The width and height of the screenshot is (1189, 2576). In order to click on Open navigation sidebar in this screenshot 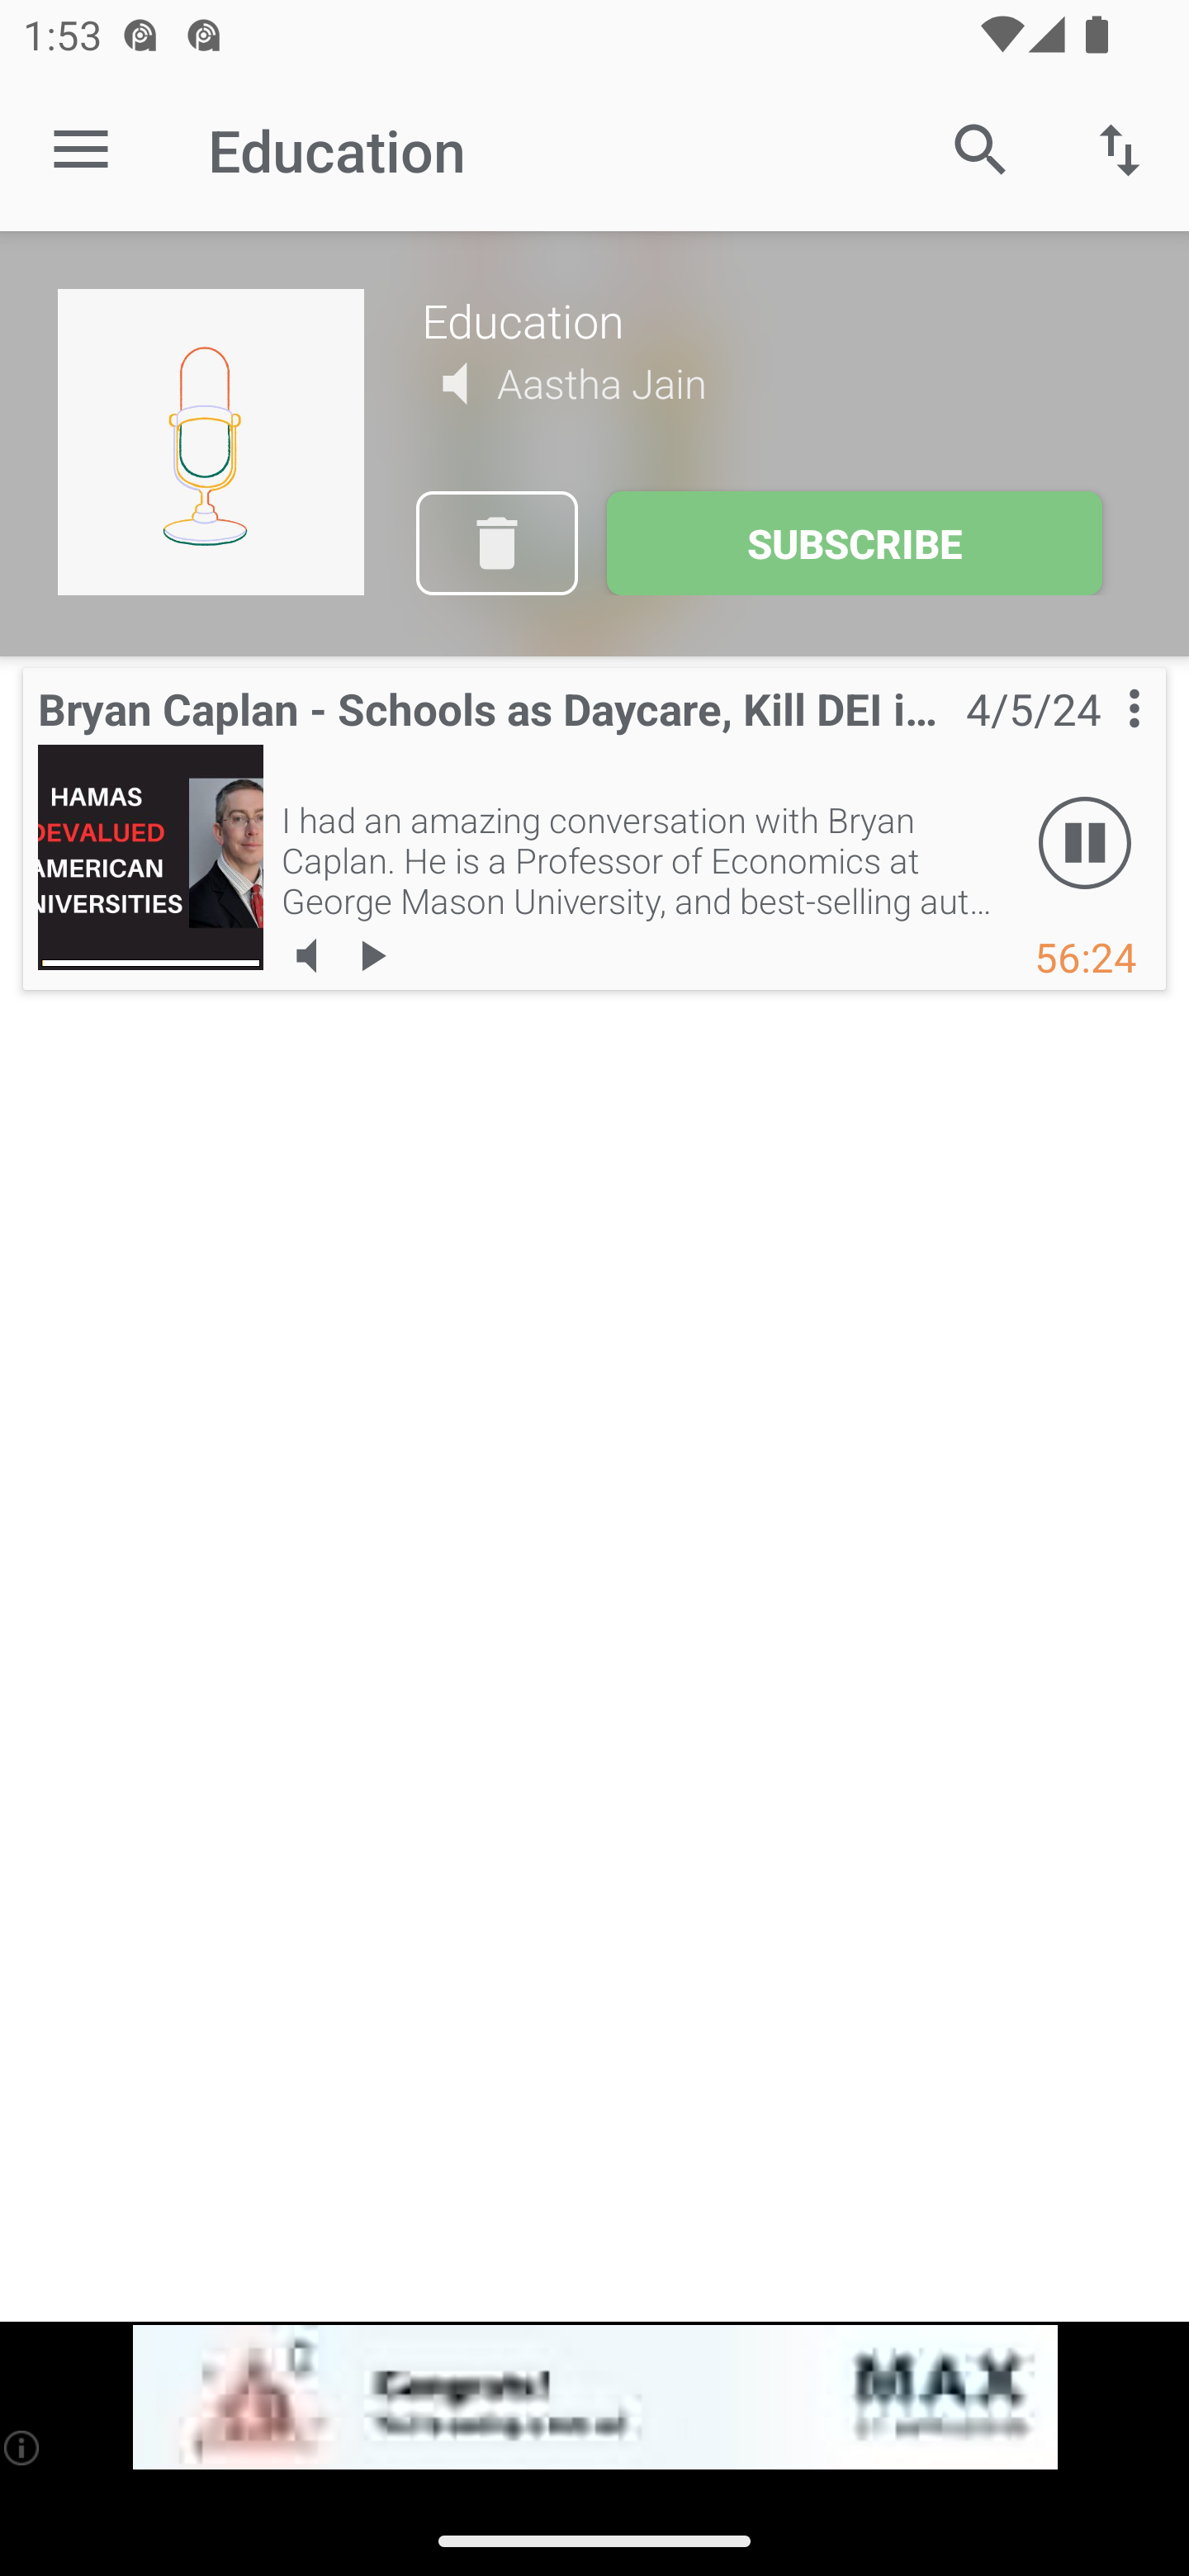, I will do `click(81, 150)`.